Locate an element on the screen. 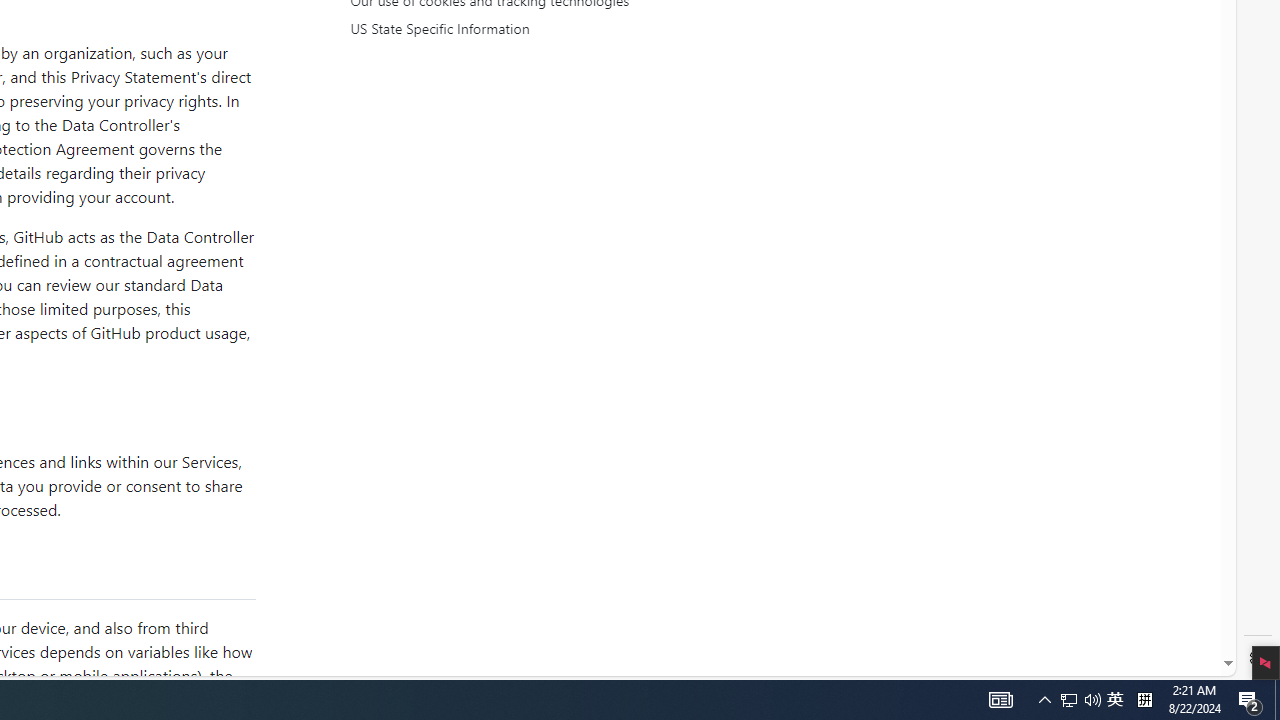 The height and width of the screenshot is (720, 1280). US State Specific Information is located at coordinates (538, 29).